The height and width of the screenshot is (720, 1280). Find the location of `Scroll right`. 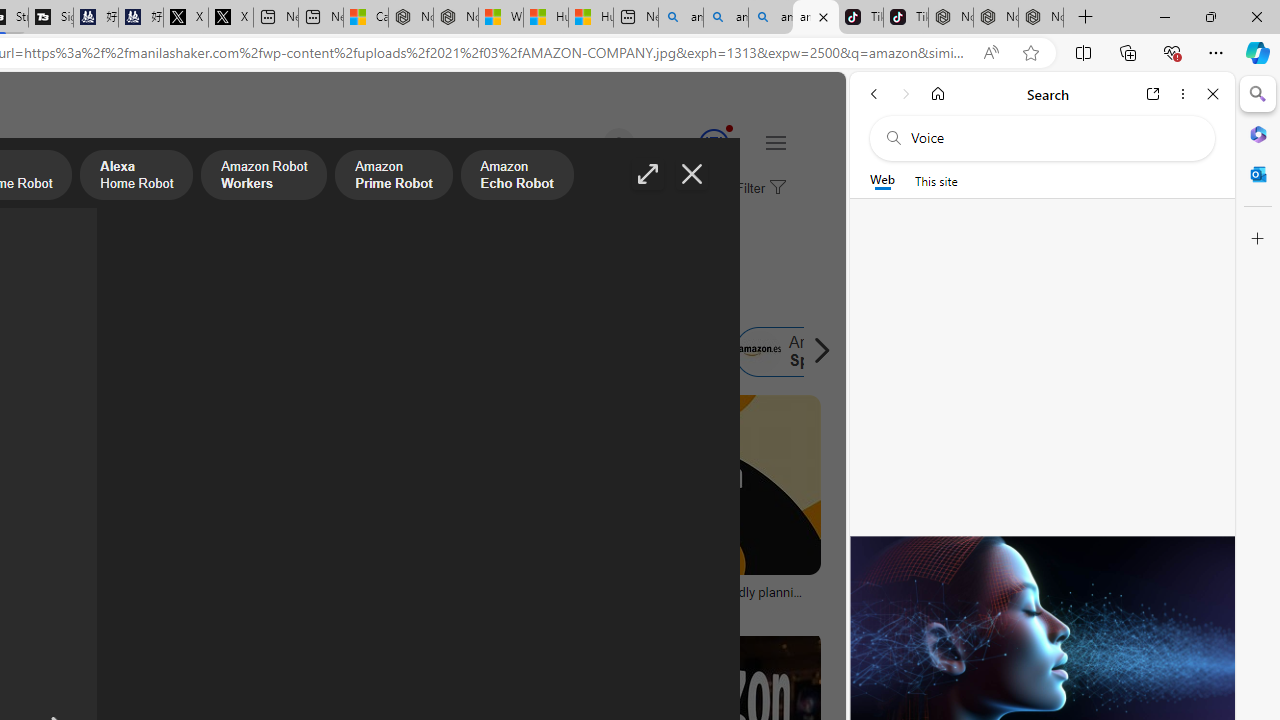

Scroll right is located at coordinates (816, 352).